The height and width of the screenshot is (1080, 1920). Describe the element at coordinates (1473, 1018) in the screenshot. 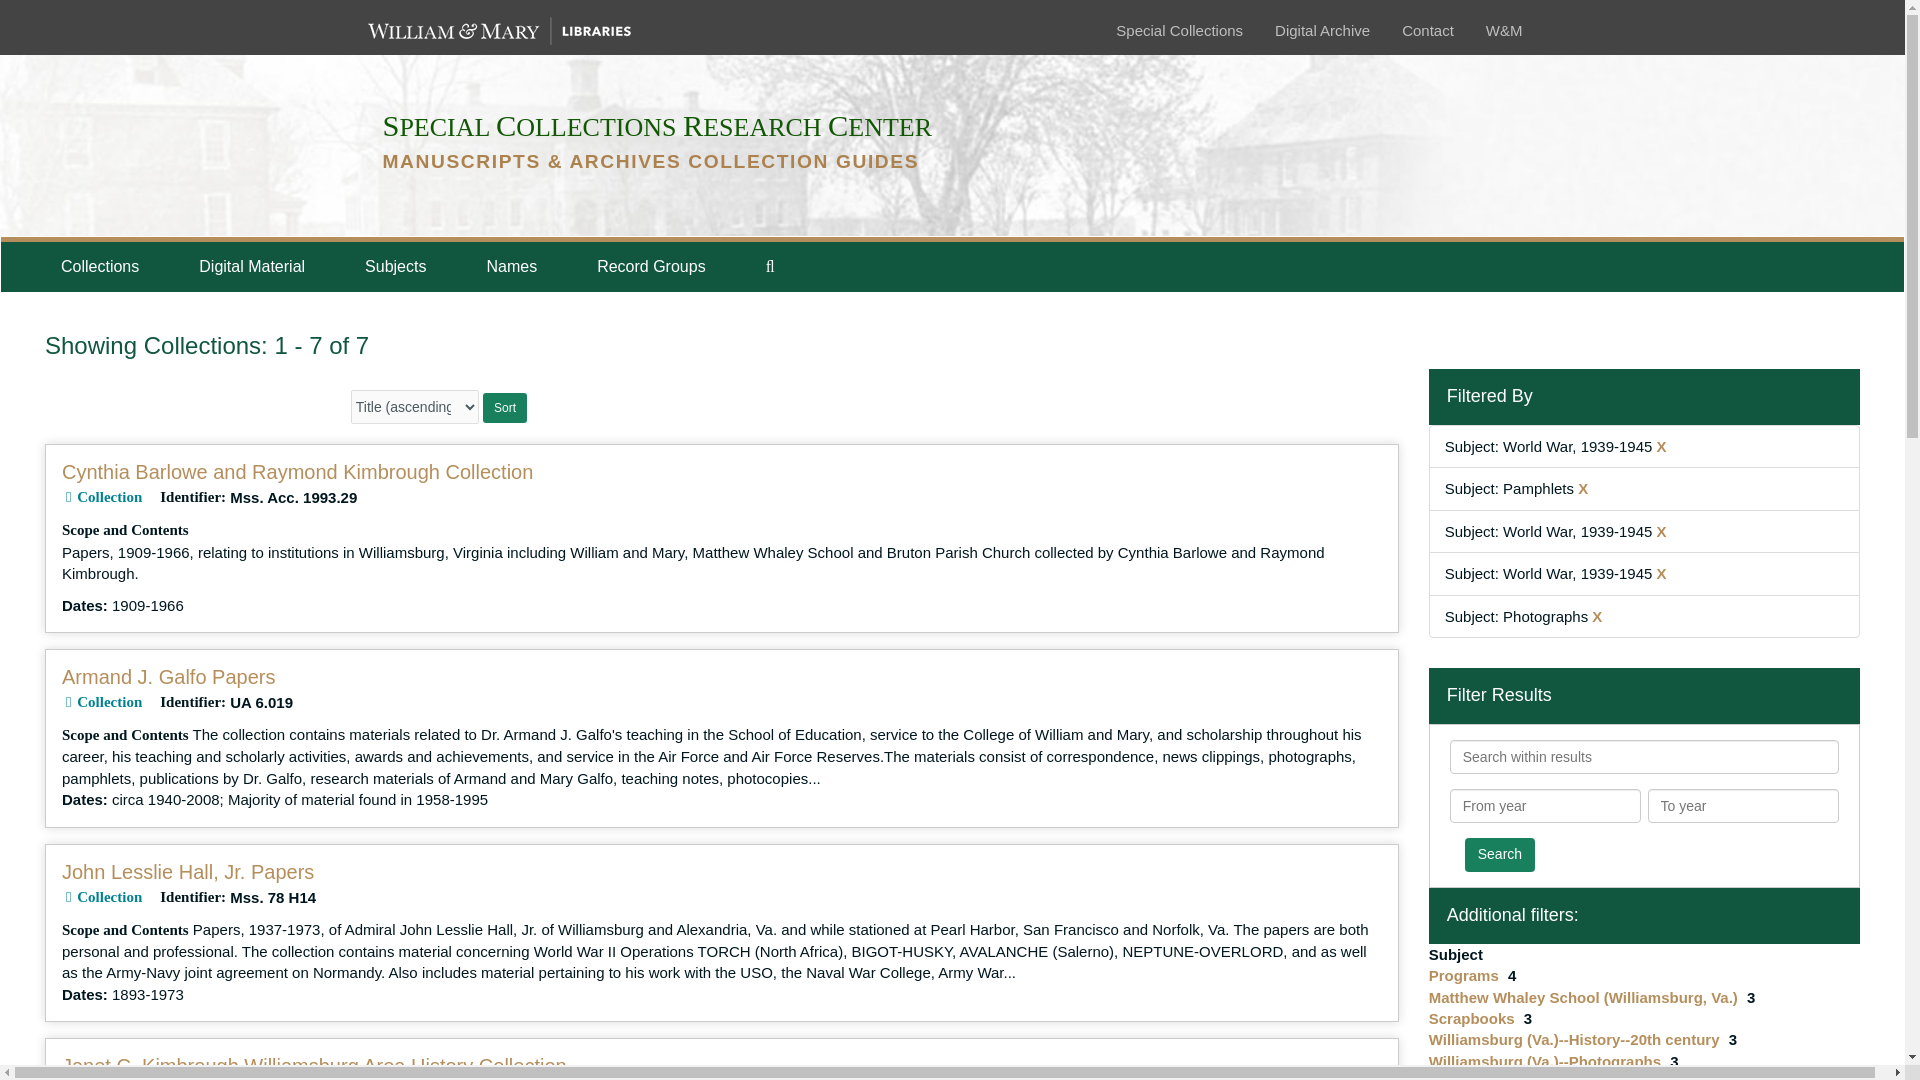

I see `Filter By 'Scrapbooks'` at that location.